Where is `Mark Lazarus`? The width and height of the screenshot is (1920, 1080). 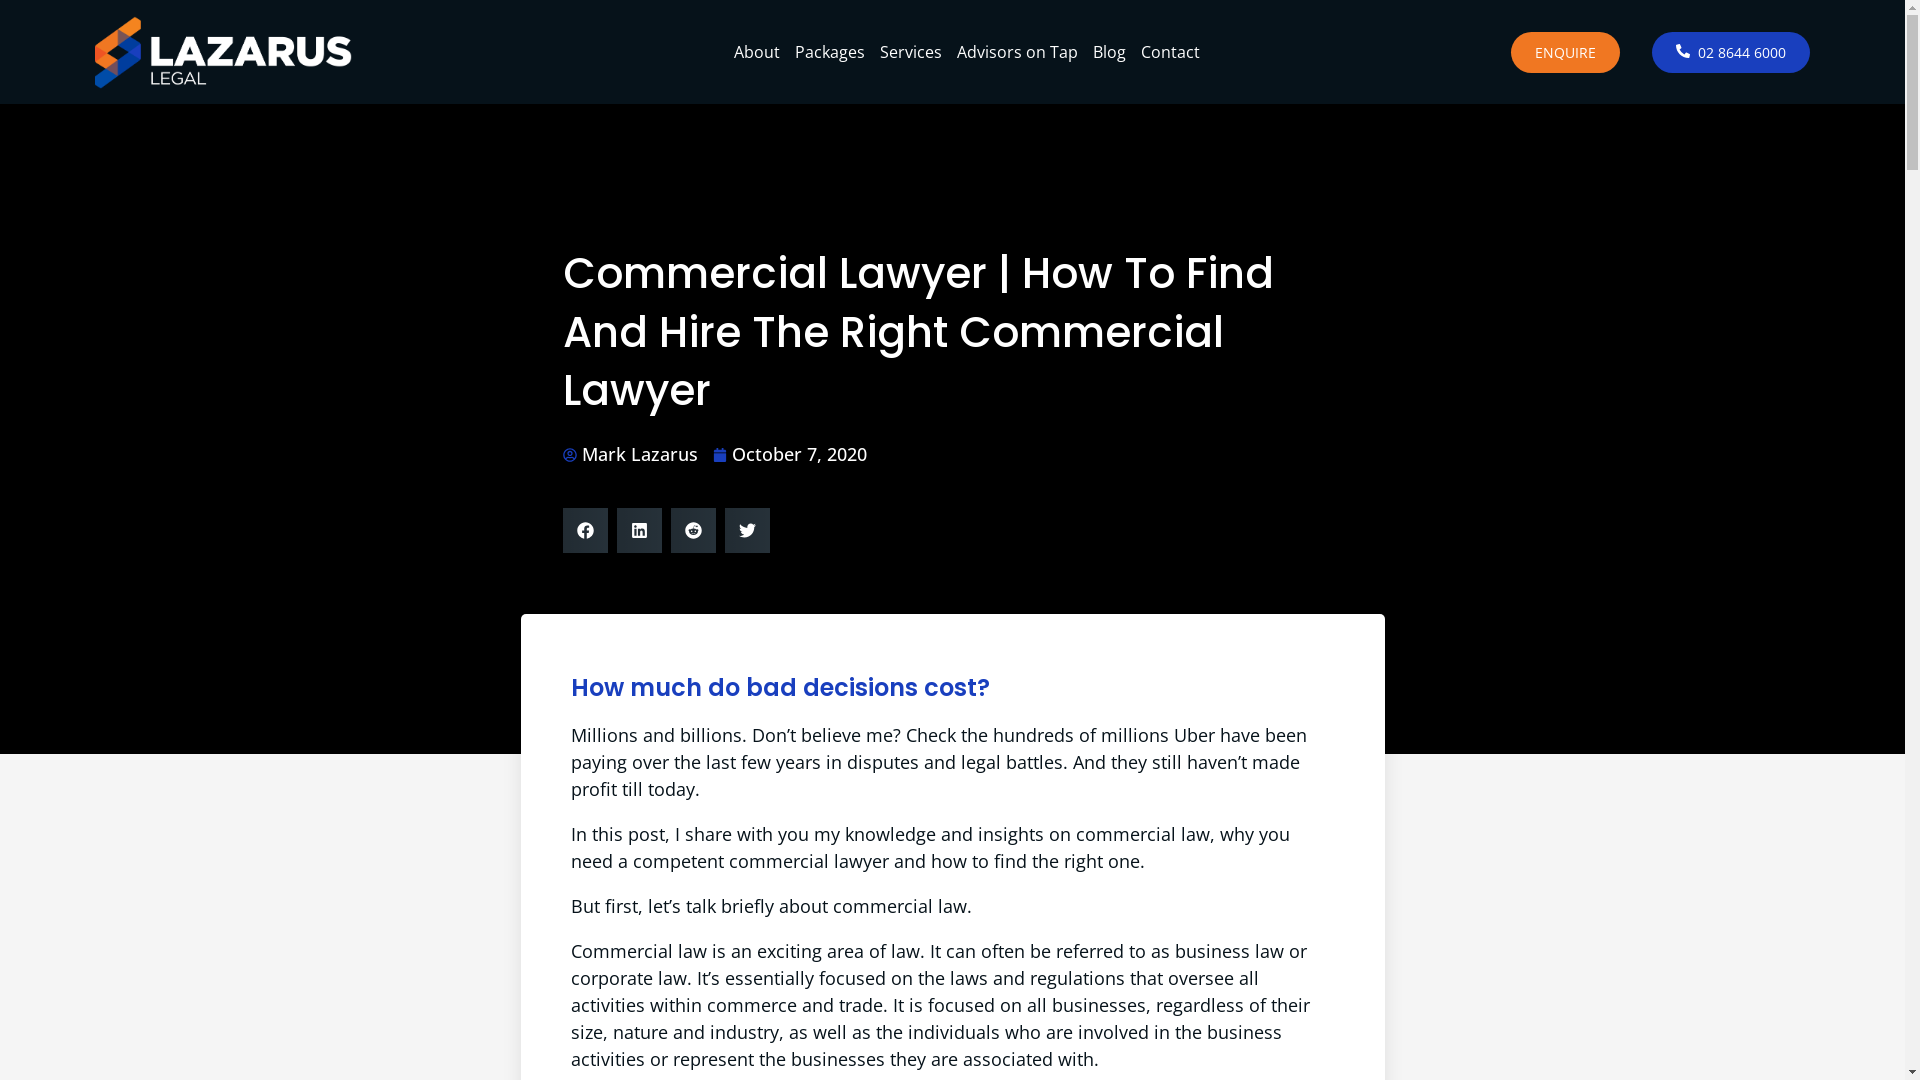
Mark Lazarus is located at coordinates (630, 454).